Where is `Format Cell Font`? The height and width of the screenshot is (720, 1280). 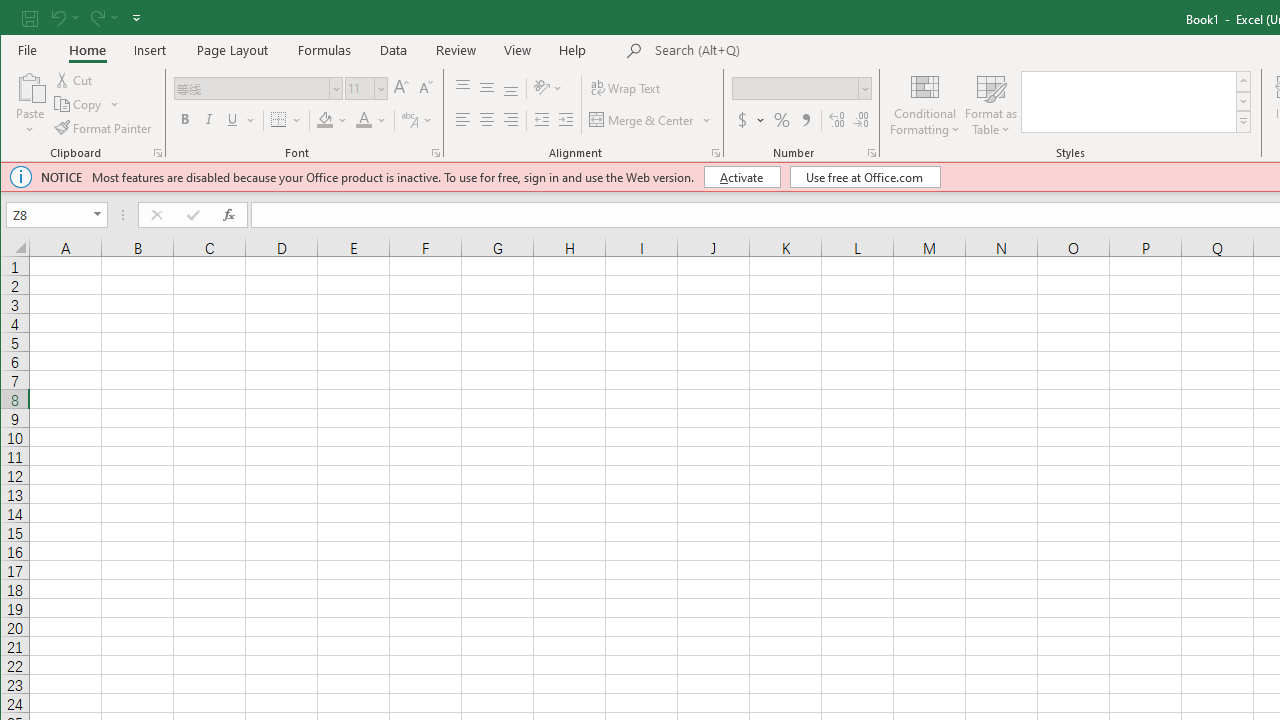 Format Cell Font is located at coordinates (436, 152).